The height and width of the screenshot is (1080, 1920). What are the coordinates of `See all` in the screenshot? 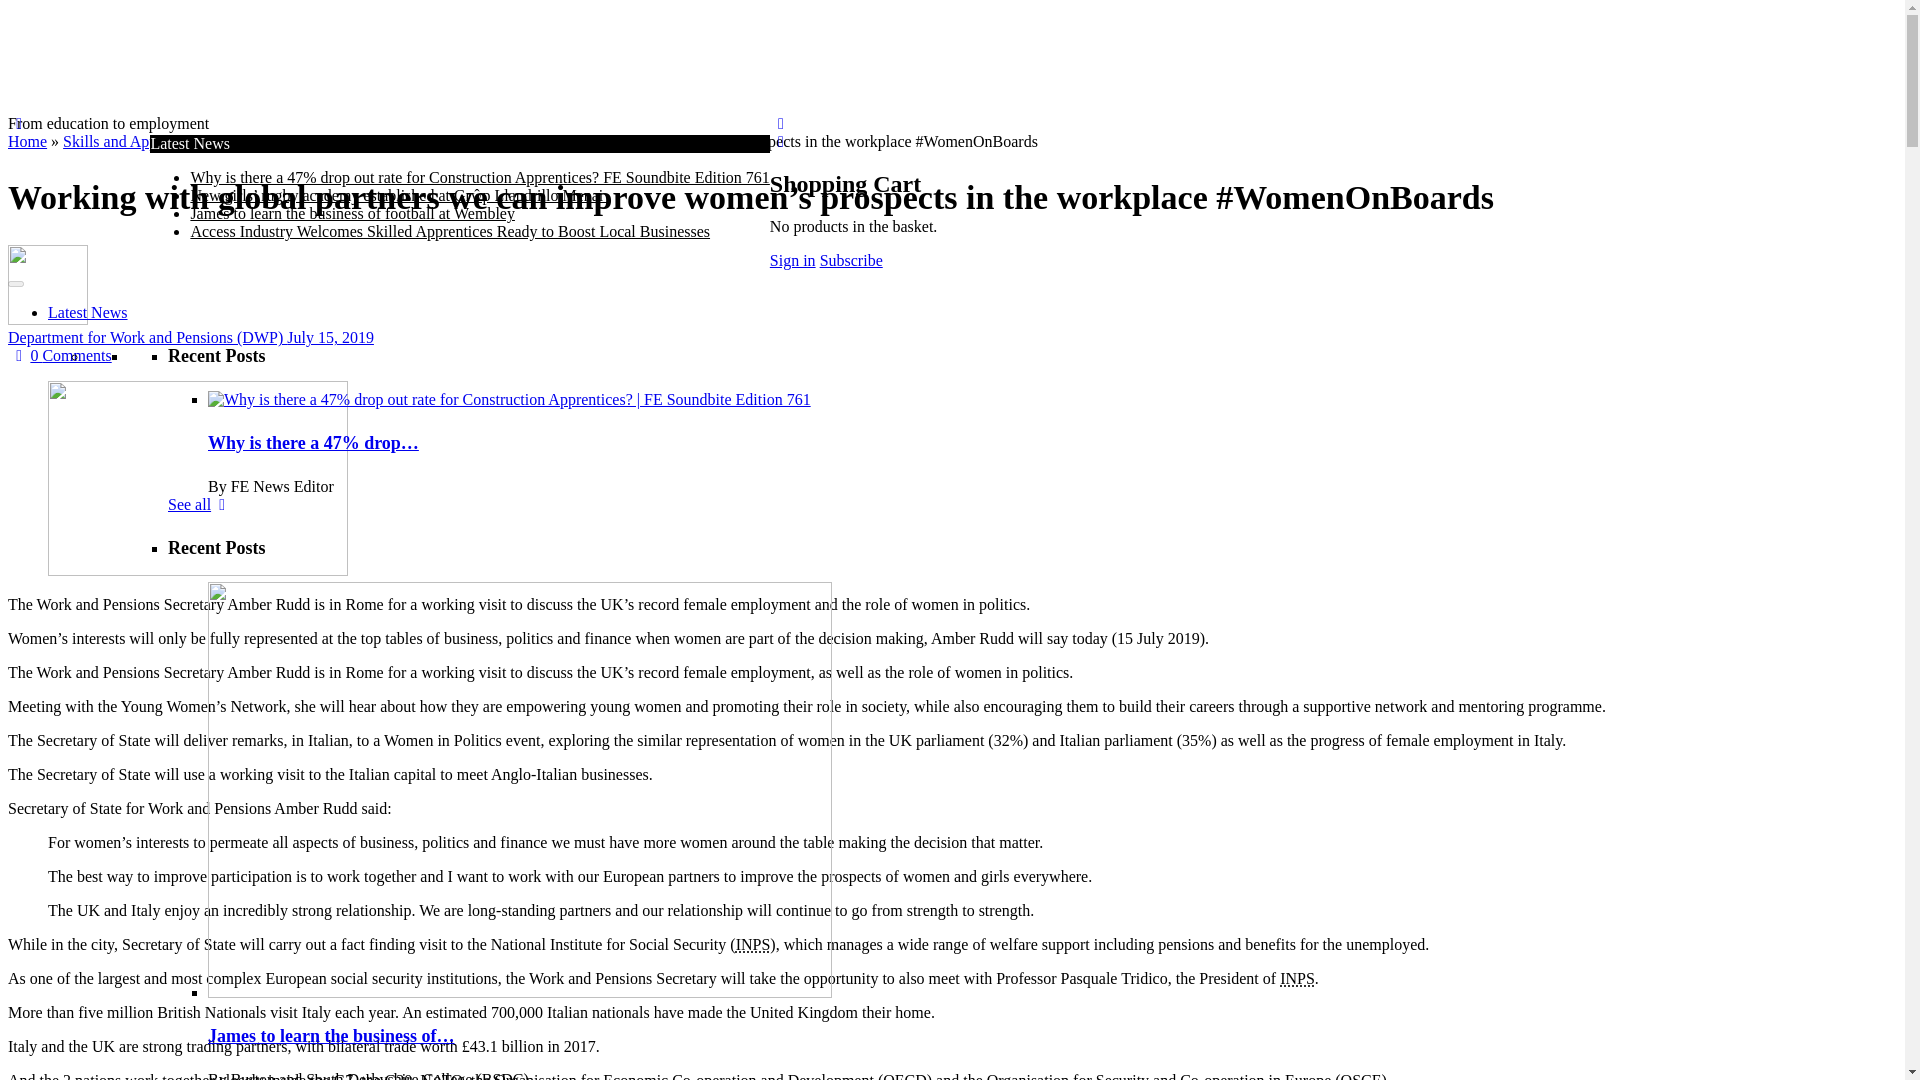 It's located at (200, 504).